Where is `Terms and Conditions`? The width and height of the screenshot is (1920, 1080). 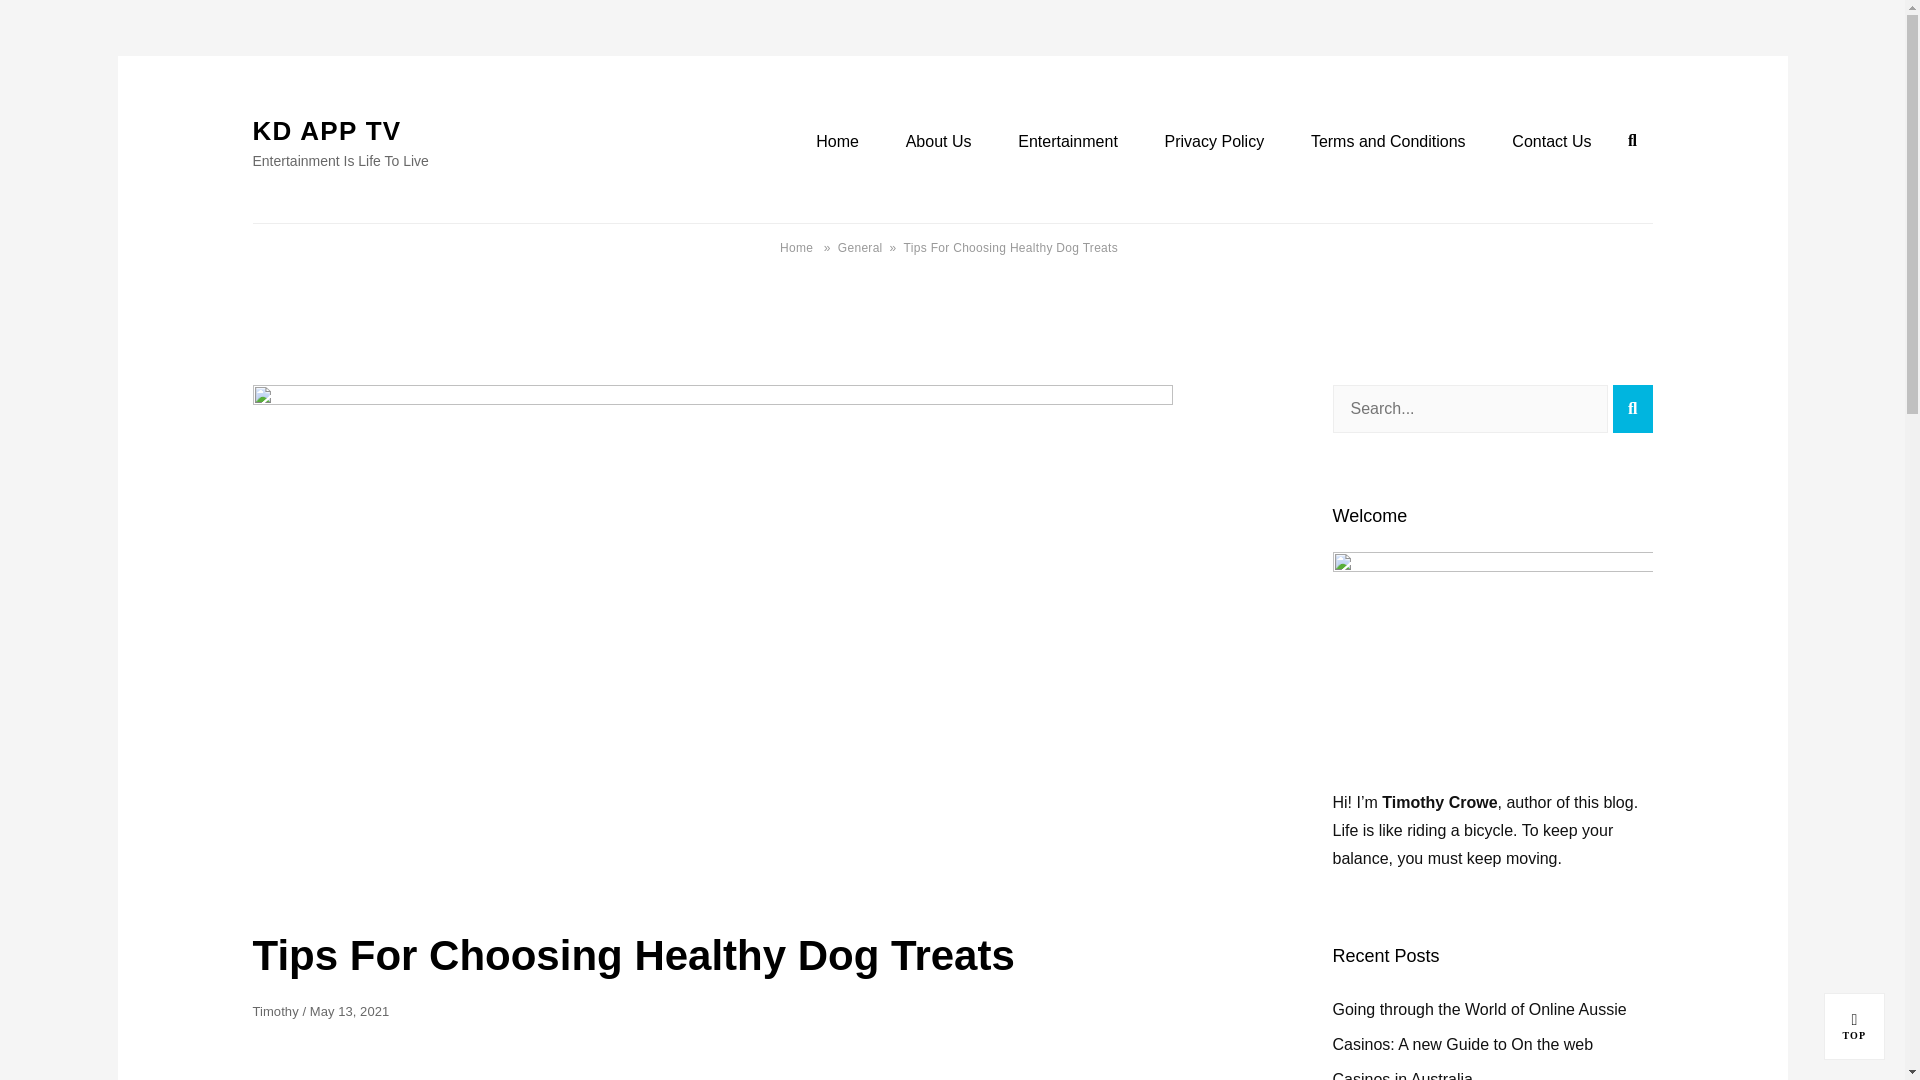 Terms and Conditions is located at coordinates (1632, 408).